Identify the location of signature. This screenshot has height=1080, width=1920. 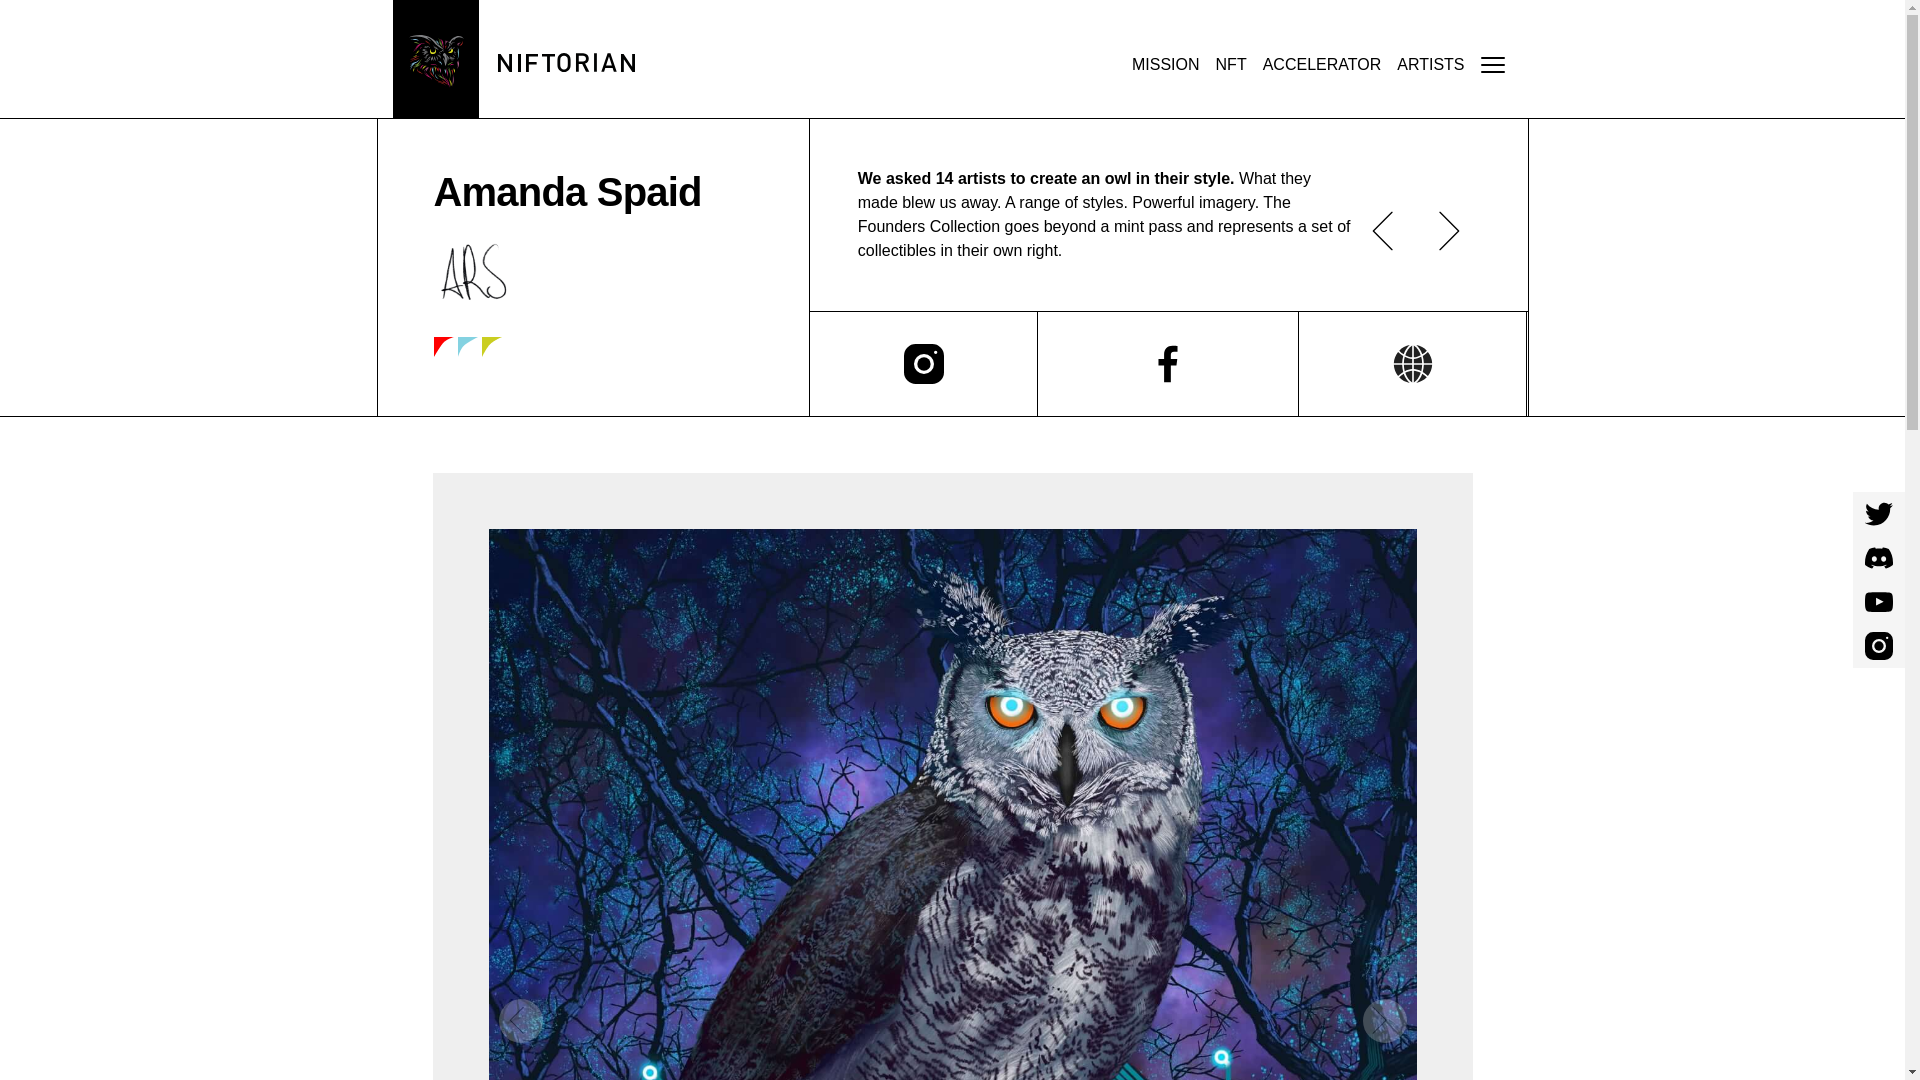
(472, 272).